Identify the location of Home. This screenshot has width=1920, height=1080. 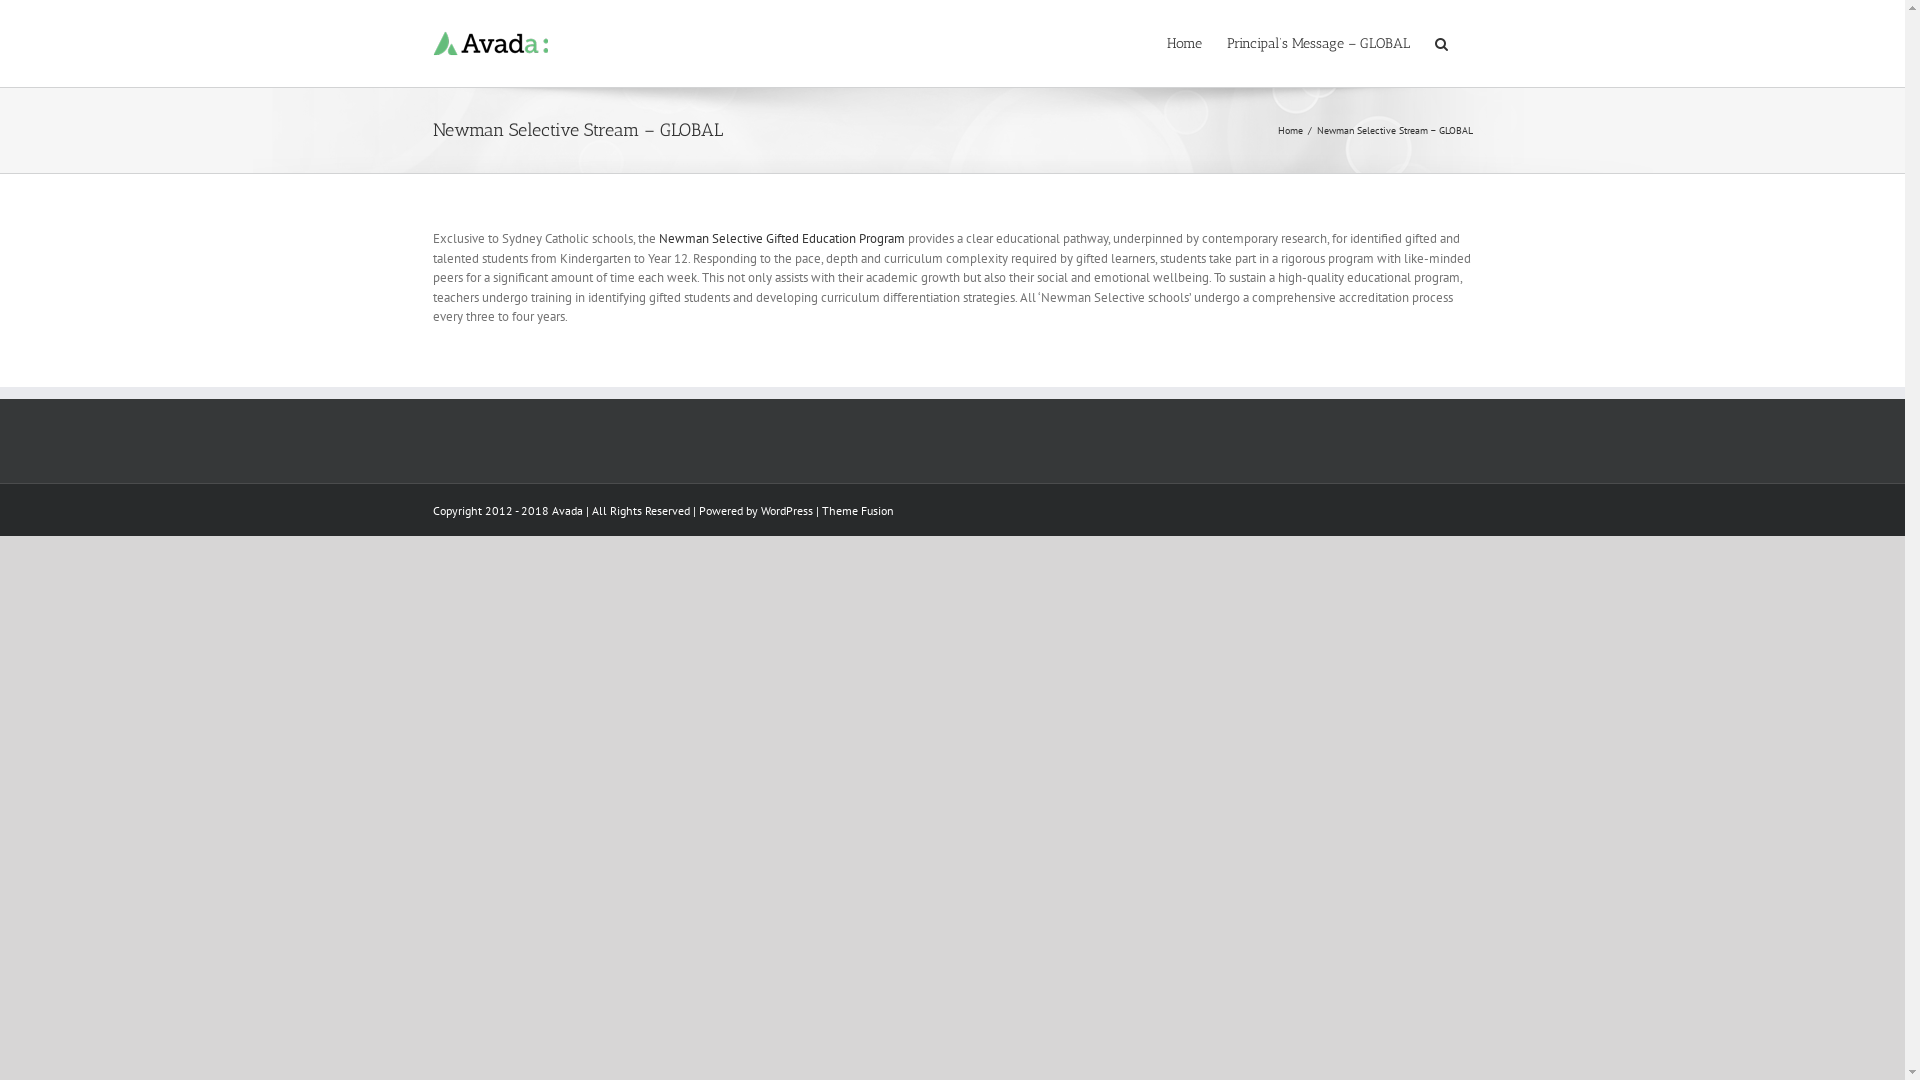
(1290, 130).